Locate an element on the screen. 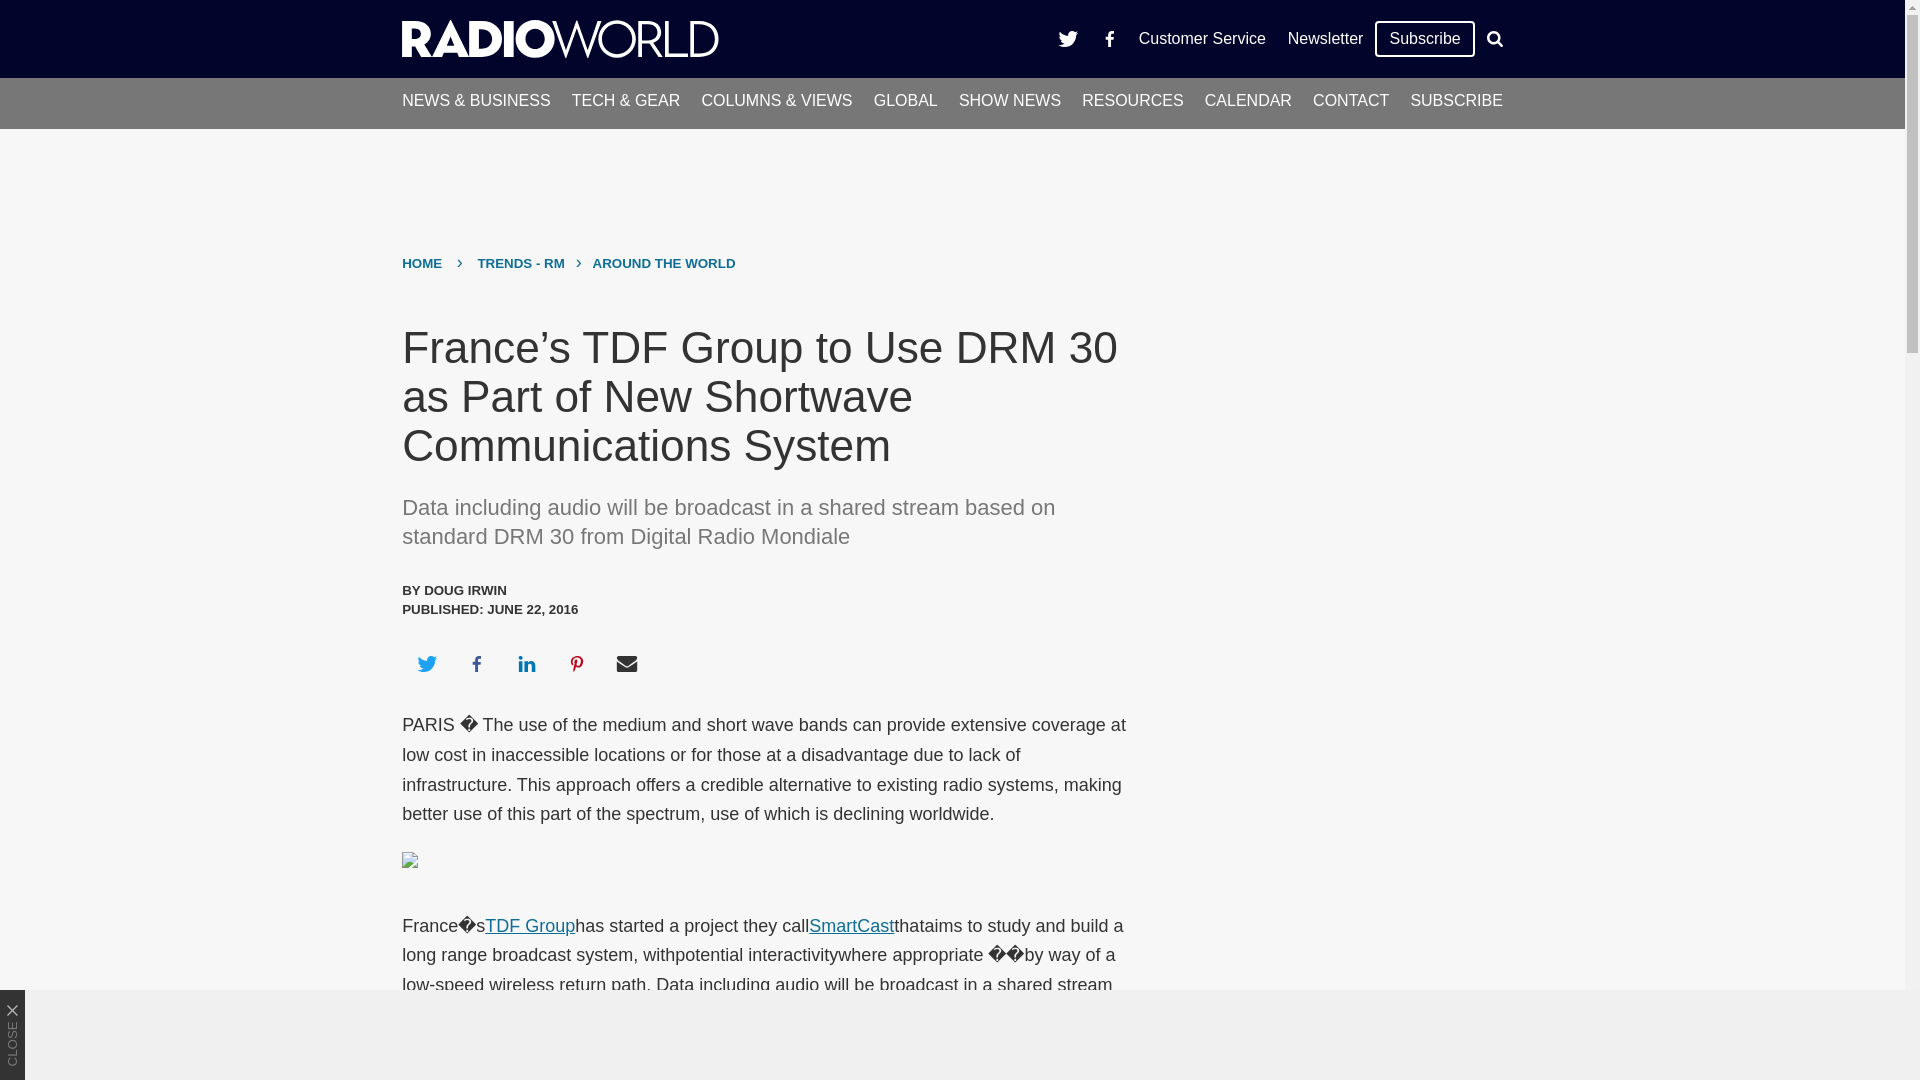  Share on Twitter is located at coordinates (426, 664).